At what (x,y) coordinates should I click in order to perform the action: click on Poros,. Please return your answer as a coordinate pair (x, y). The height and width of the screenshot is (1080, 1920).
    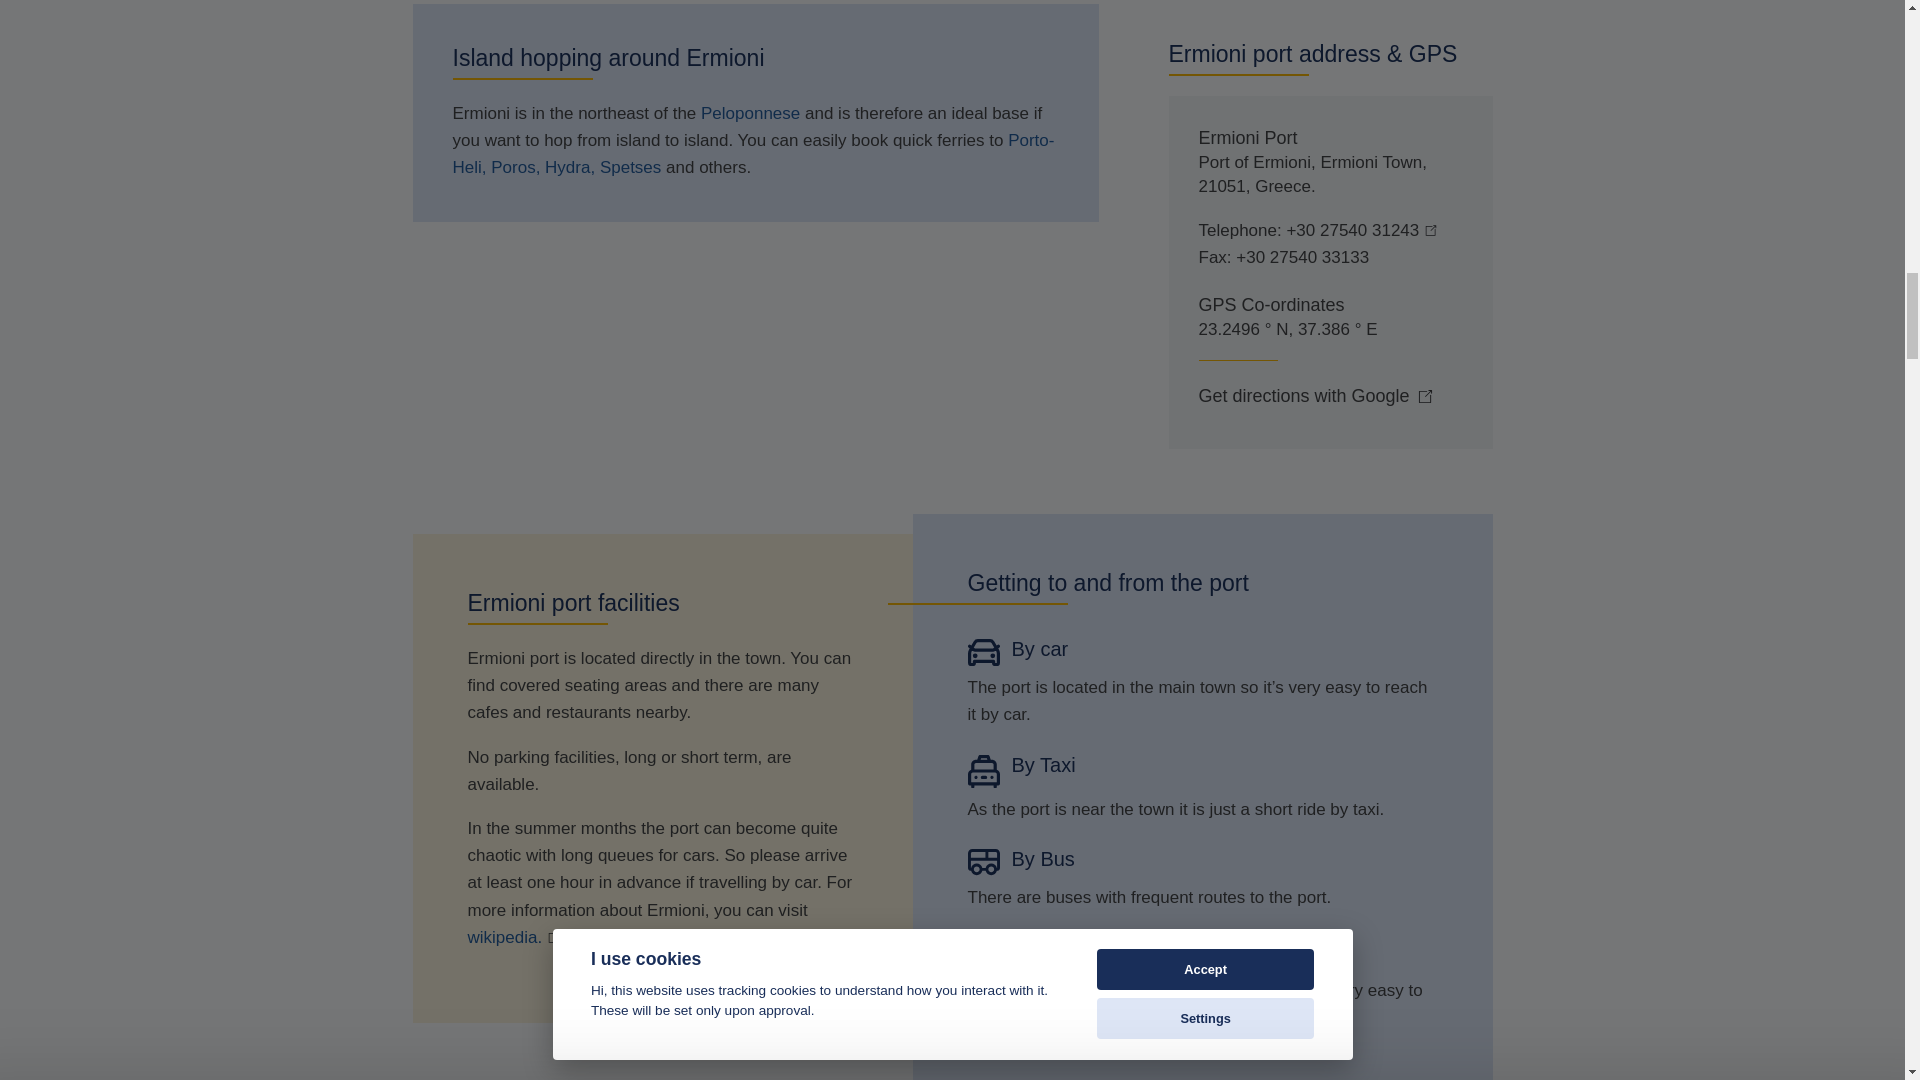
    Looking at the image, I should click on (518, 167).